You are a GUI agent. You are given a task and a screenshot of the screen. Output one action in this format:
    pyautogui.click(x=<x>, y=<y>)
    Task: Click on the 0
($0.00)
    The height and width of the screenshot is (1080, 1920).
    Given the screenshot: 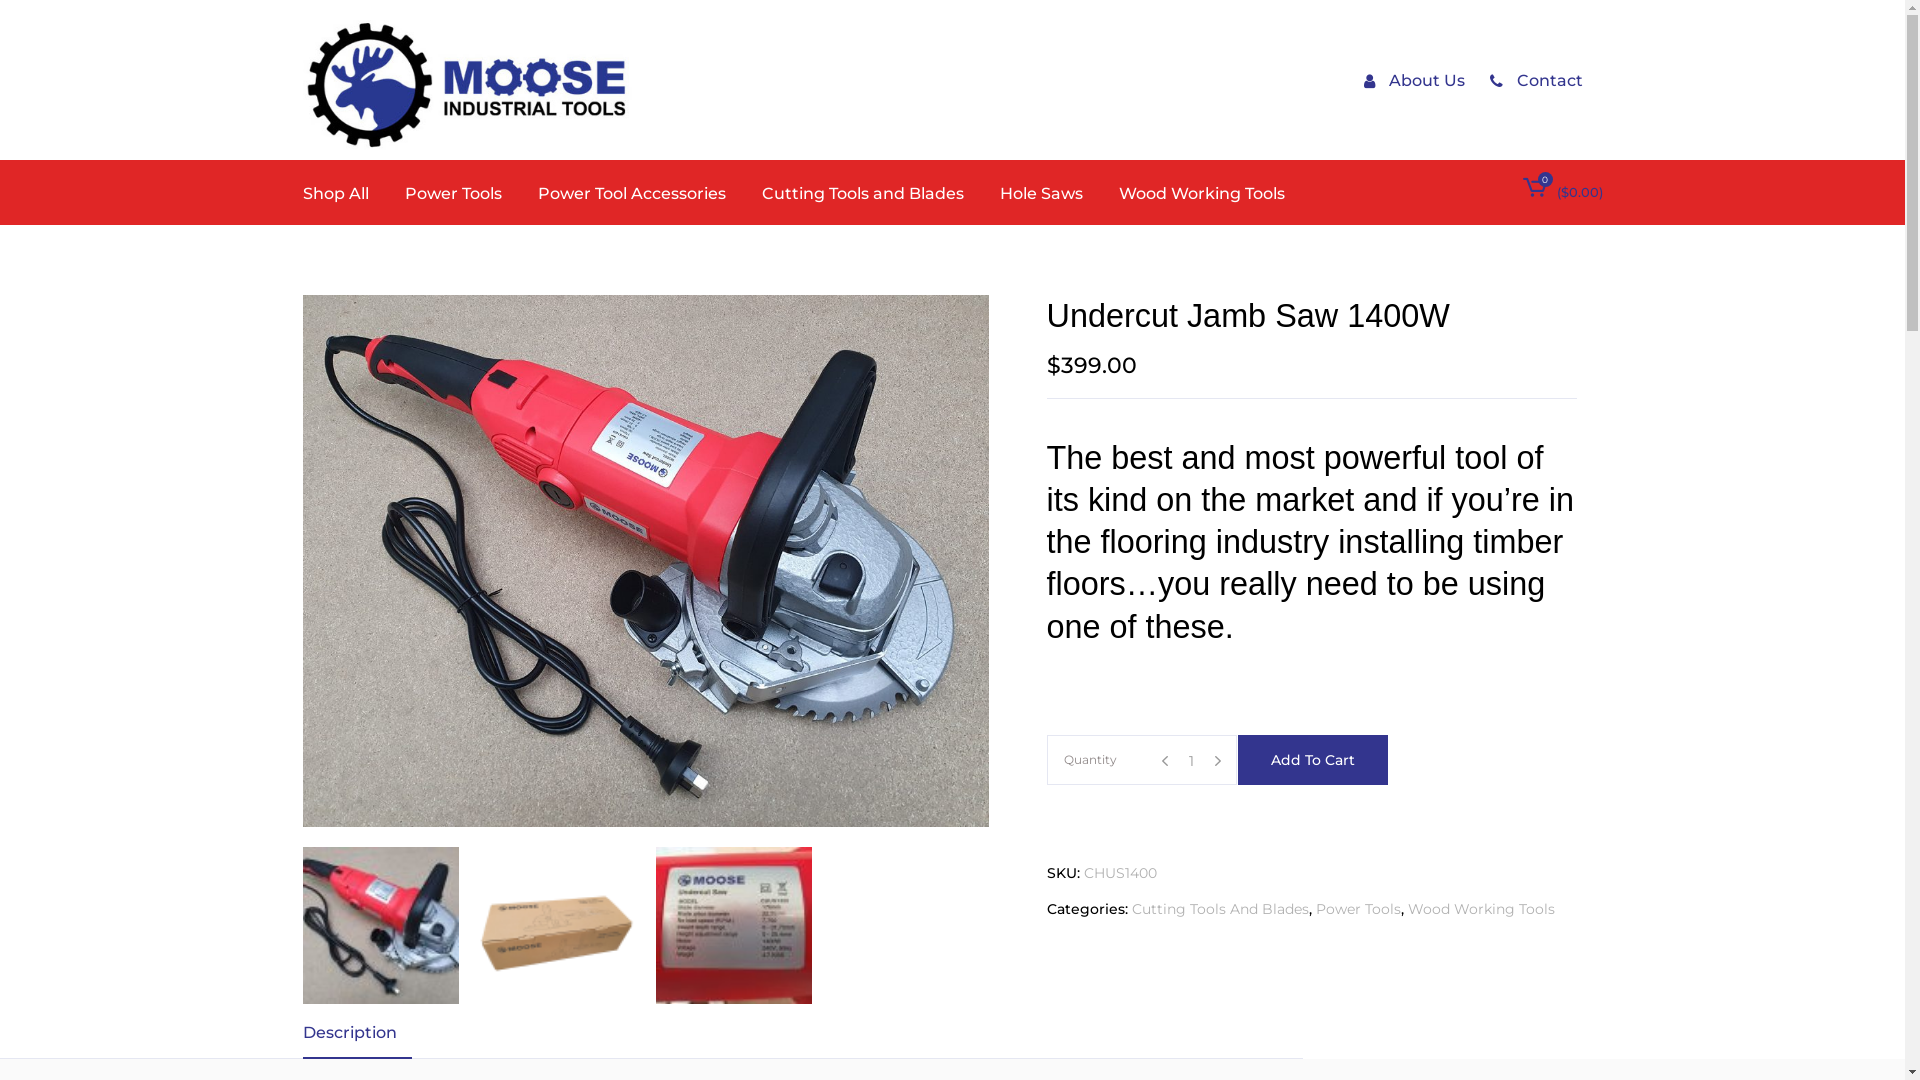 What is the action you would take?
    pyautogui.click(x=1562, y=192)
    